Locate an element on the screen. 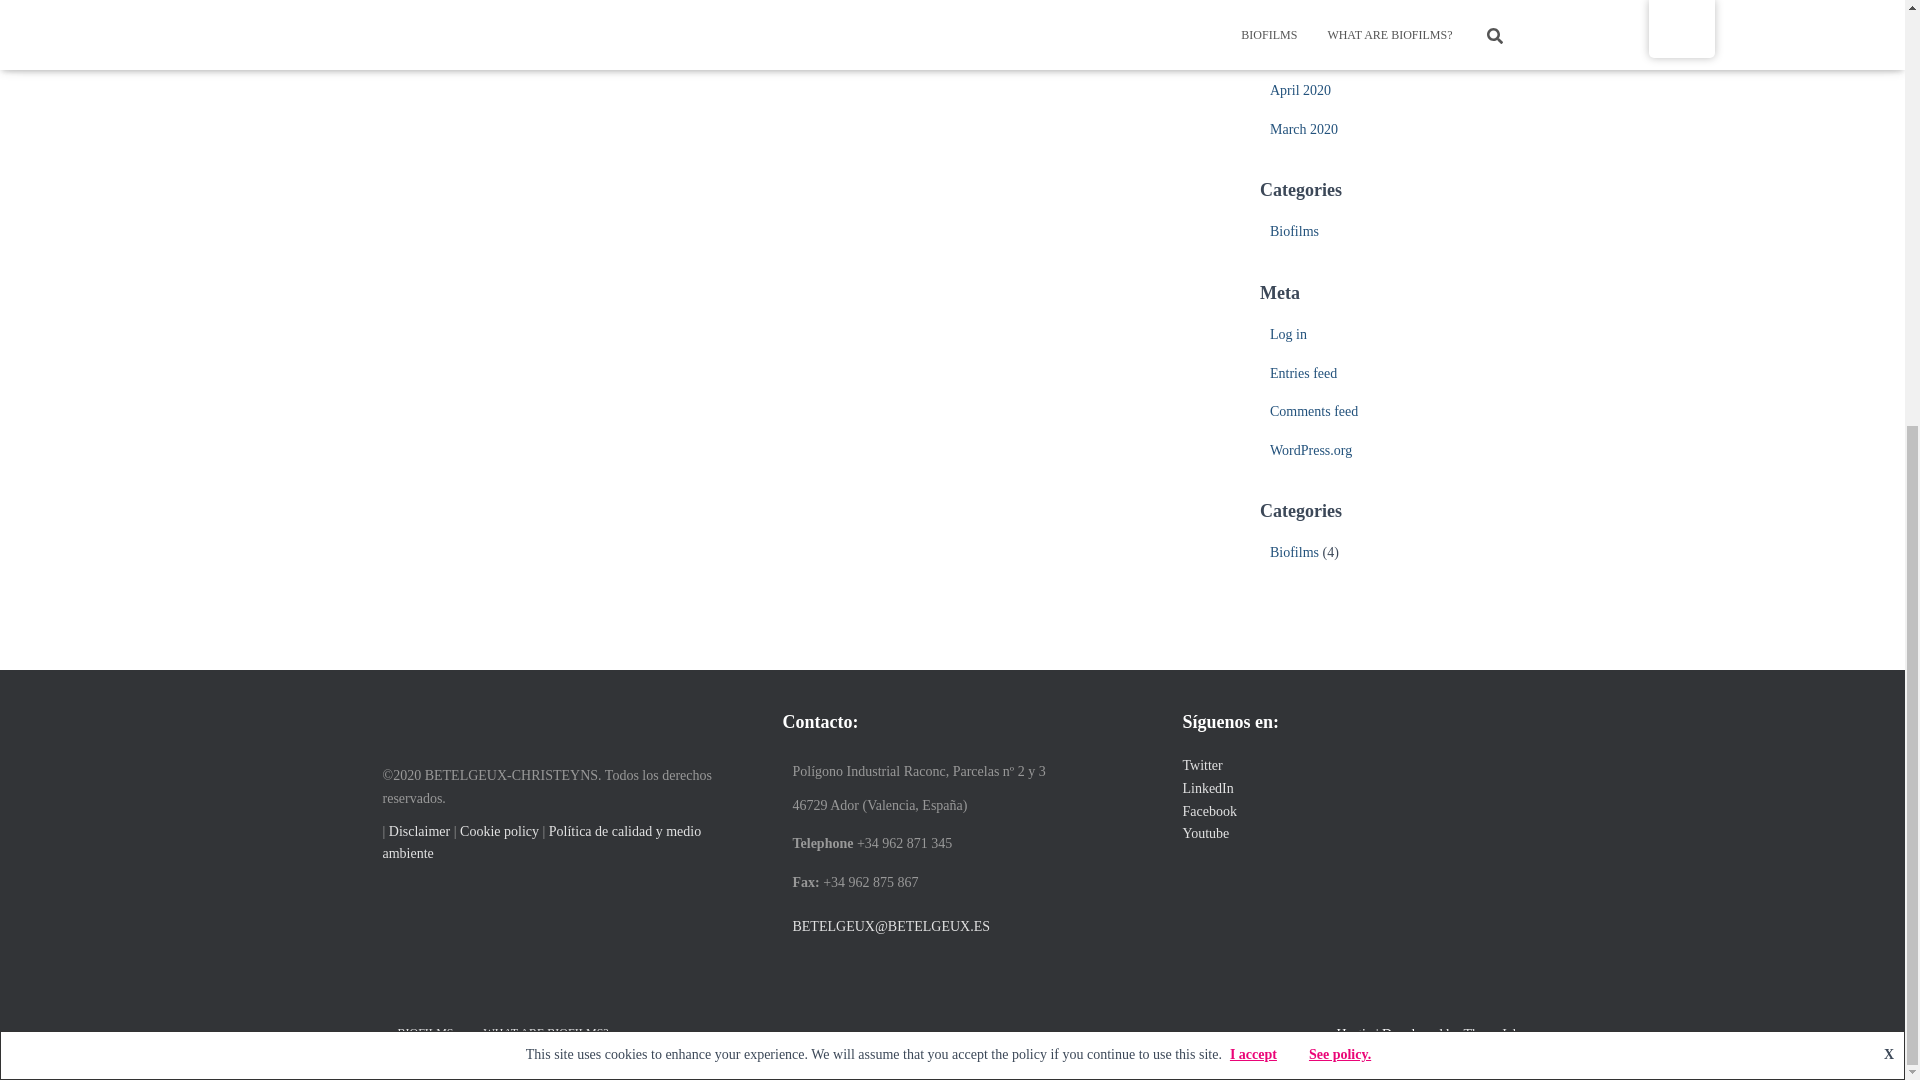 This screenshot has height=1080, width=1920. March 2020 is located at coordinates (1304, 130).